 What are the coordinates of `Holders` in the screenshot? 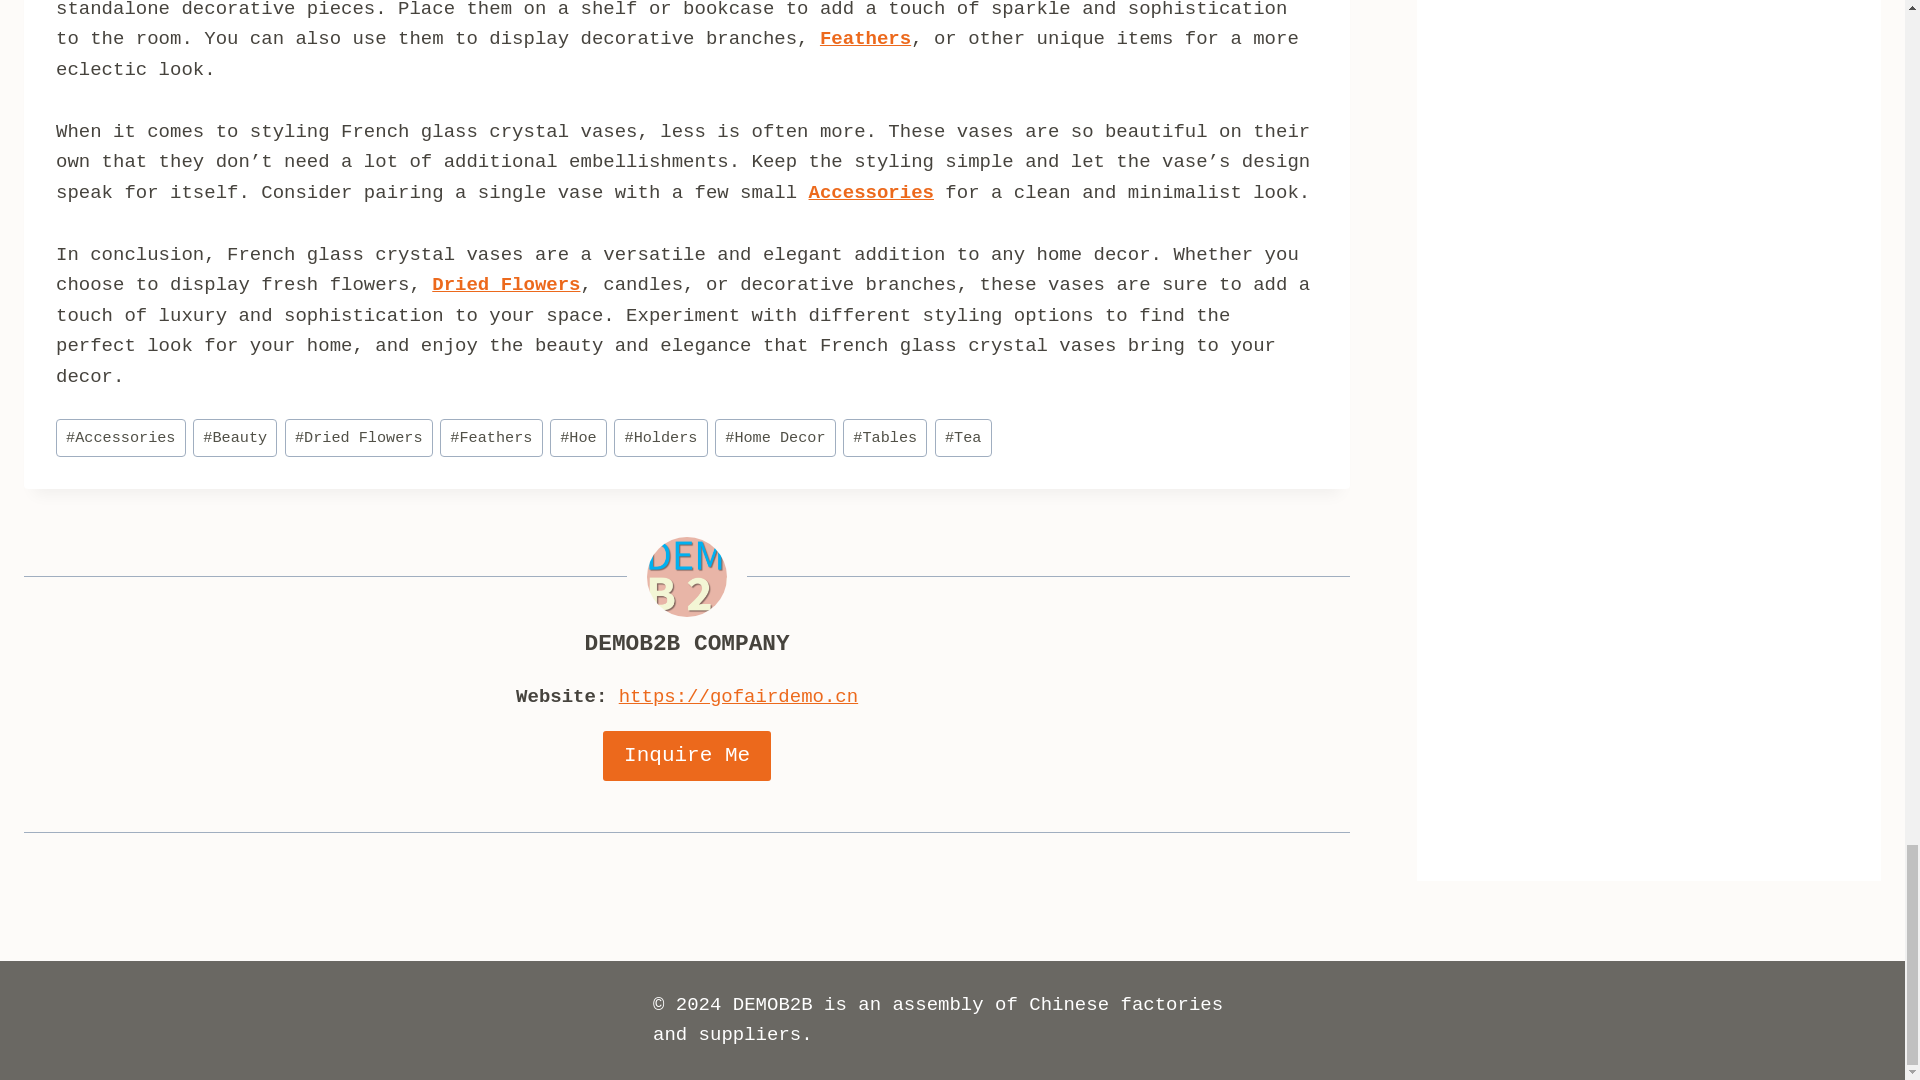 It's located at (660, 438).